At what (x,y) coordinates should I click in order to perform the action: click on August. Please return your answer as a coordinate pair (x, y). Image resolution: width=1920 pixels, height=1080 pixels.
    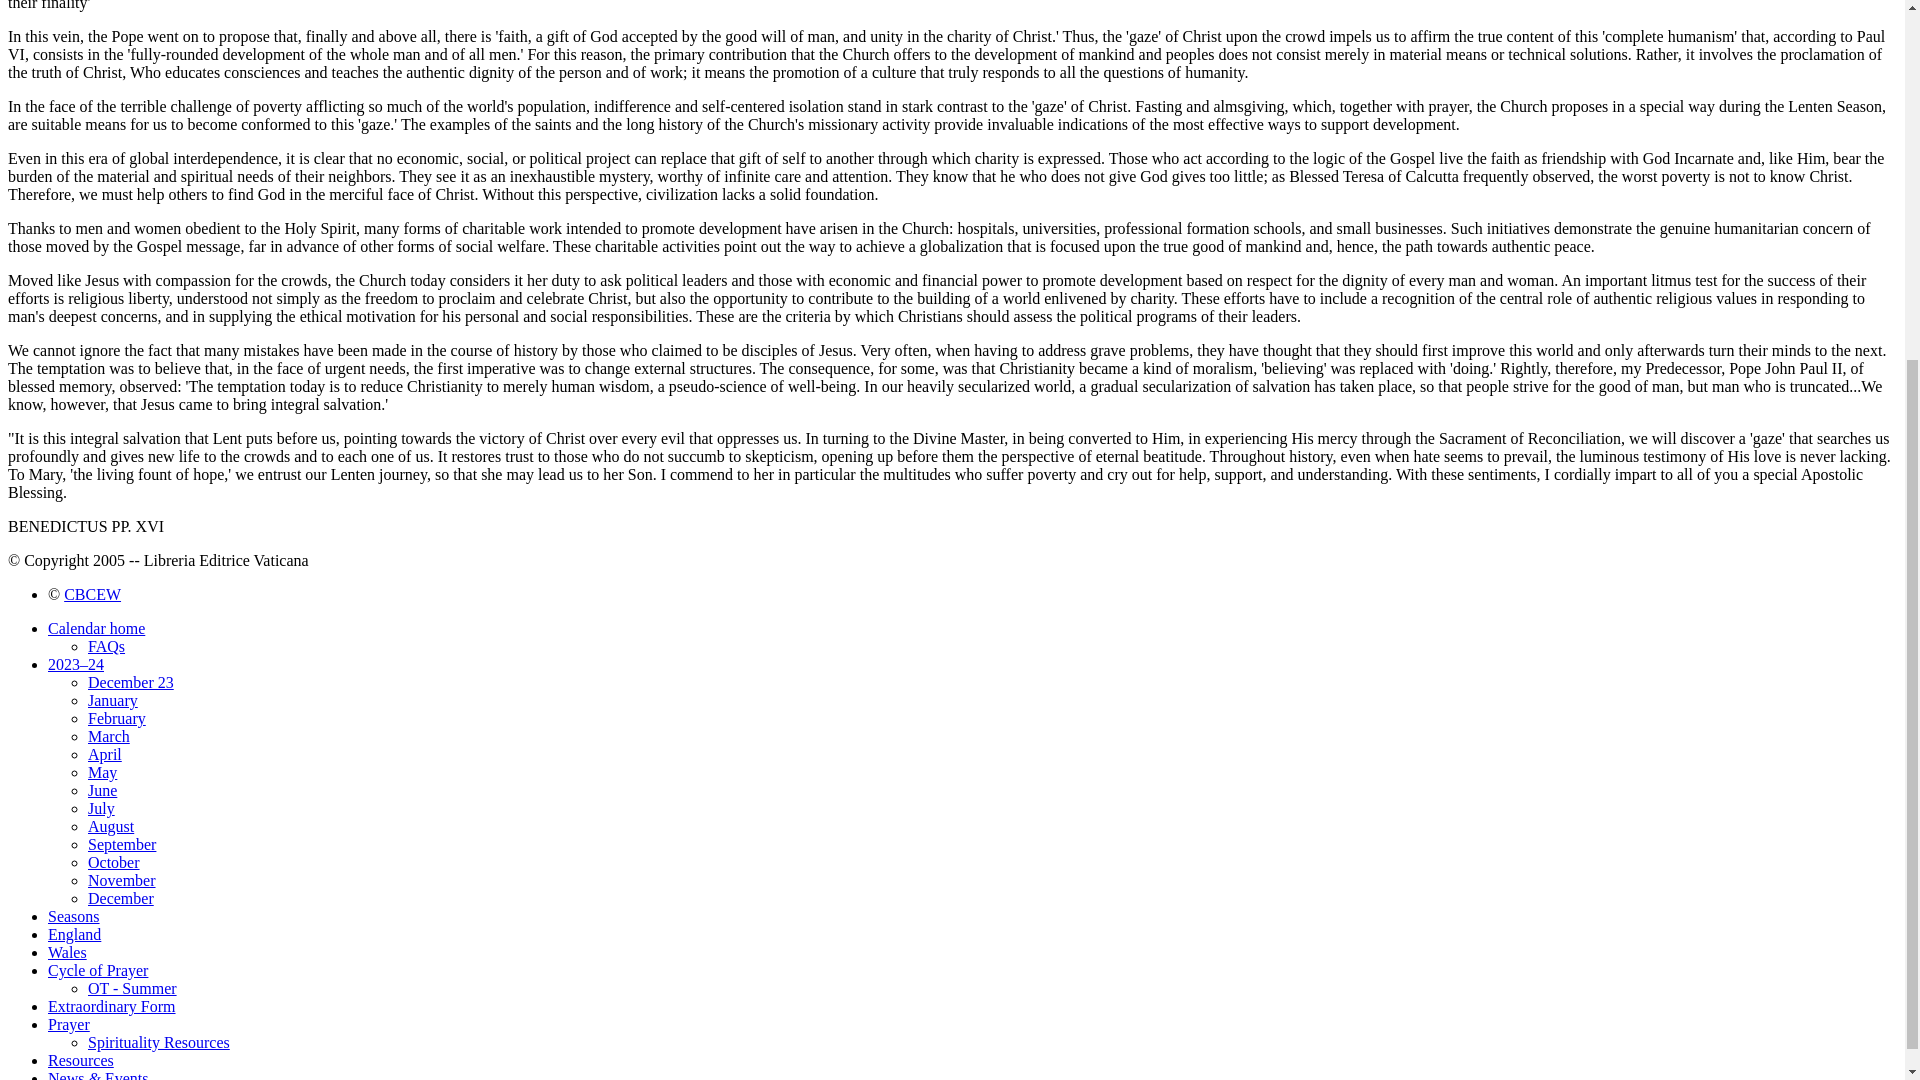
    Looking at the image, I should click on (111, 826).